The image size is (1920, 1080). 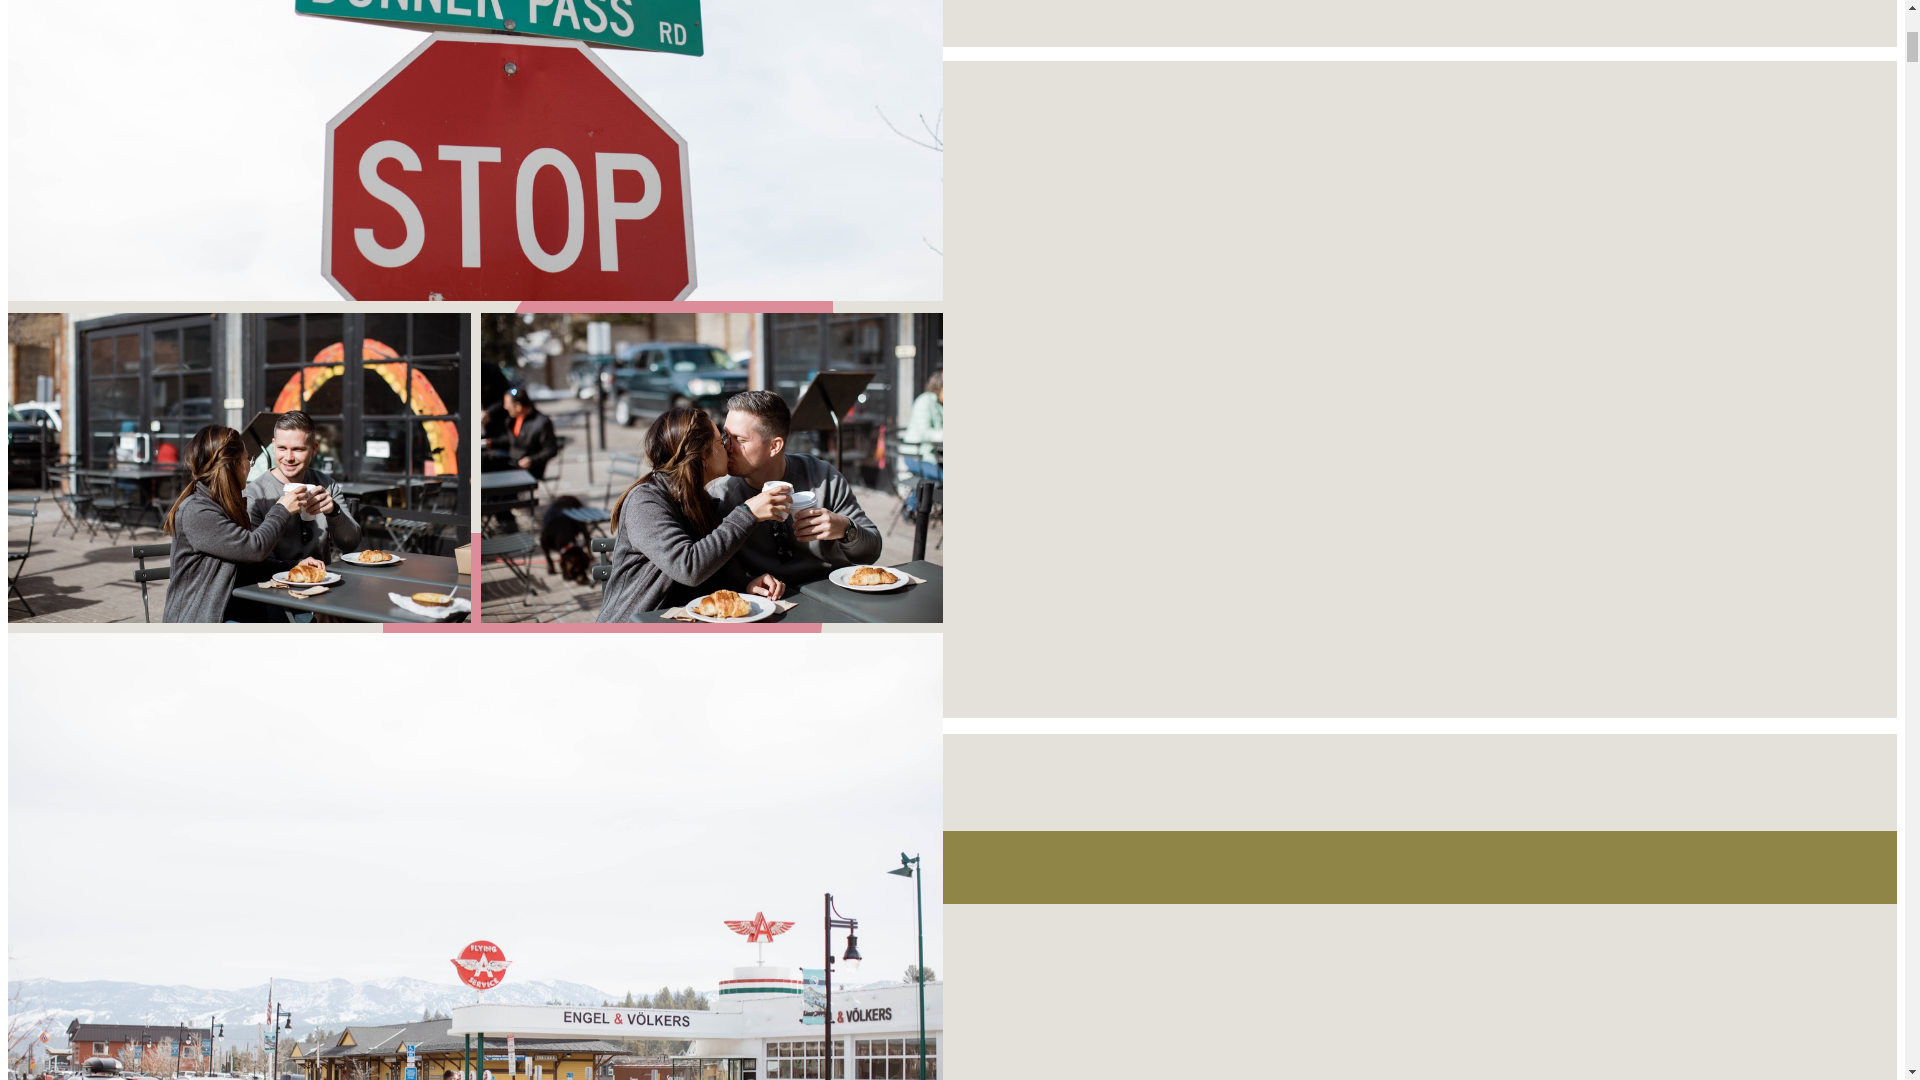 I want to click on LEAVE A COMMENT, so click(x=94, y=667).